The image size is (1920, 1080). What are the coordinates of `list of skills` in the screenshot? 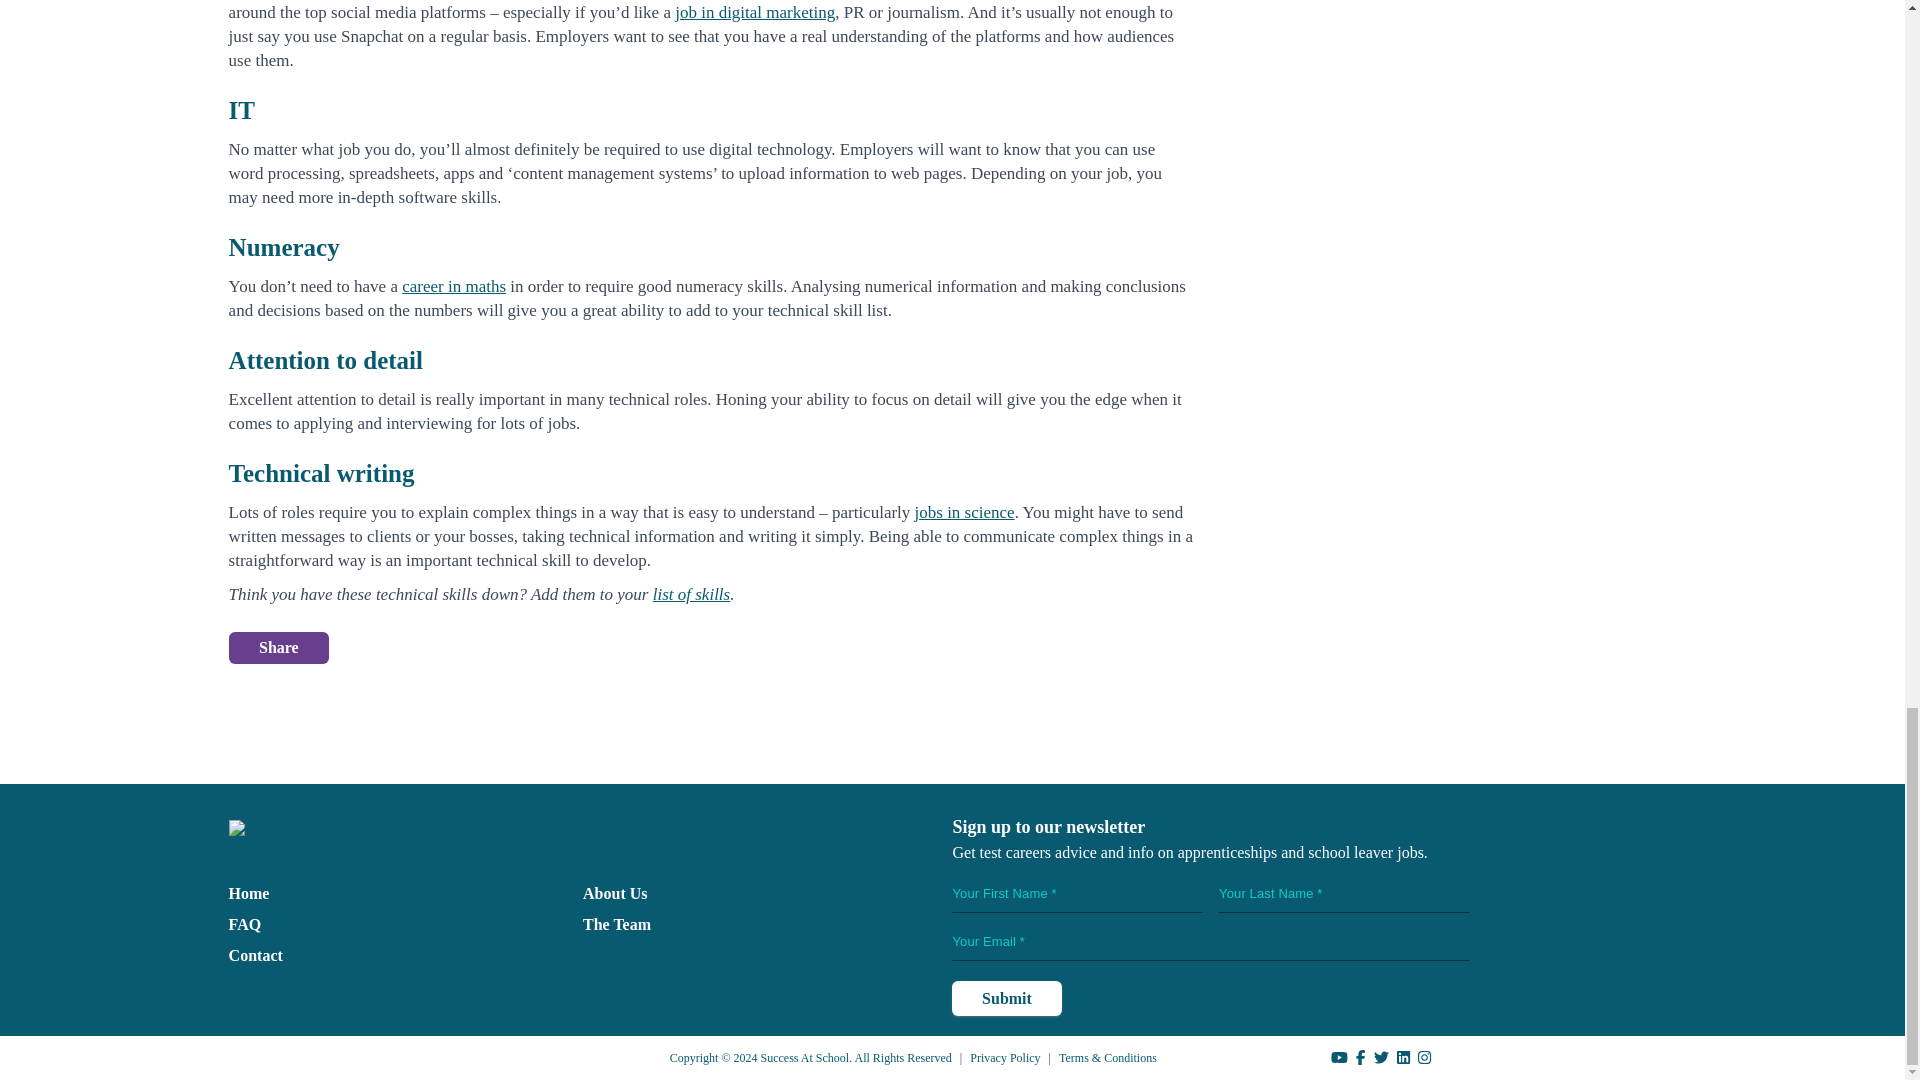 It's located at (690, 594).